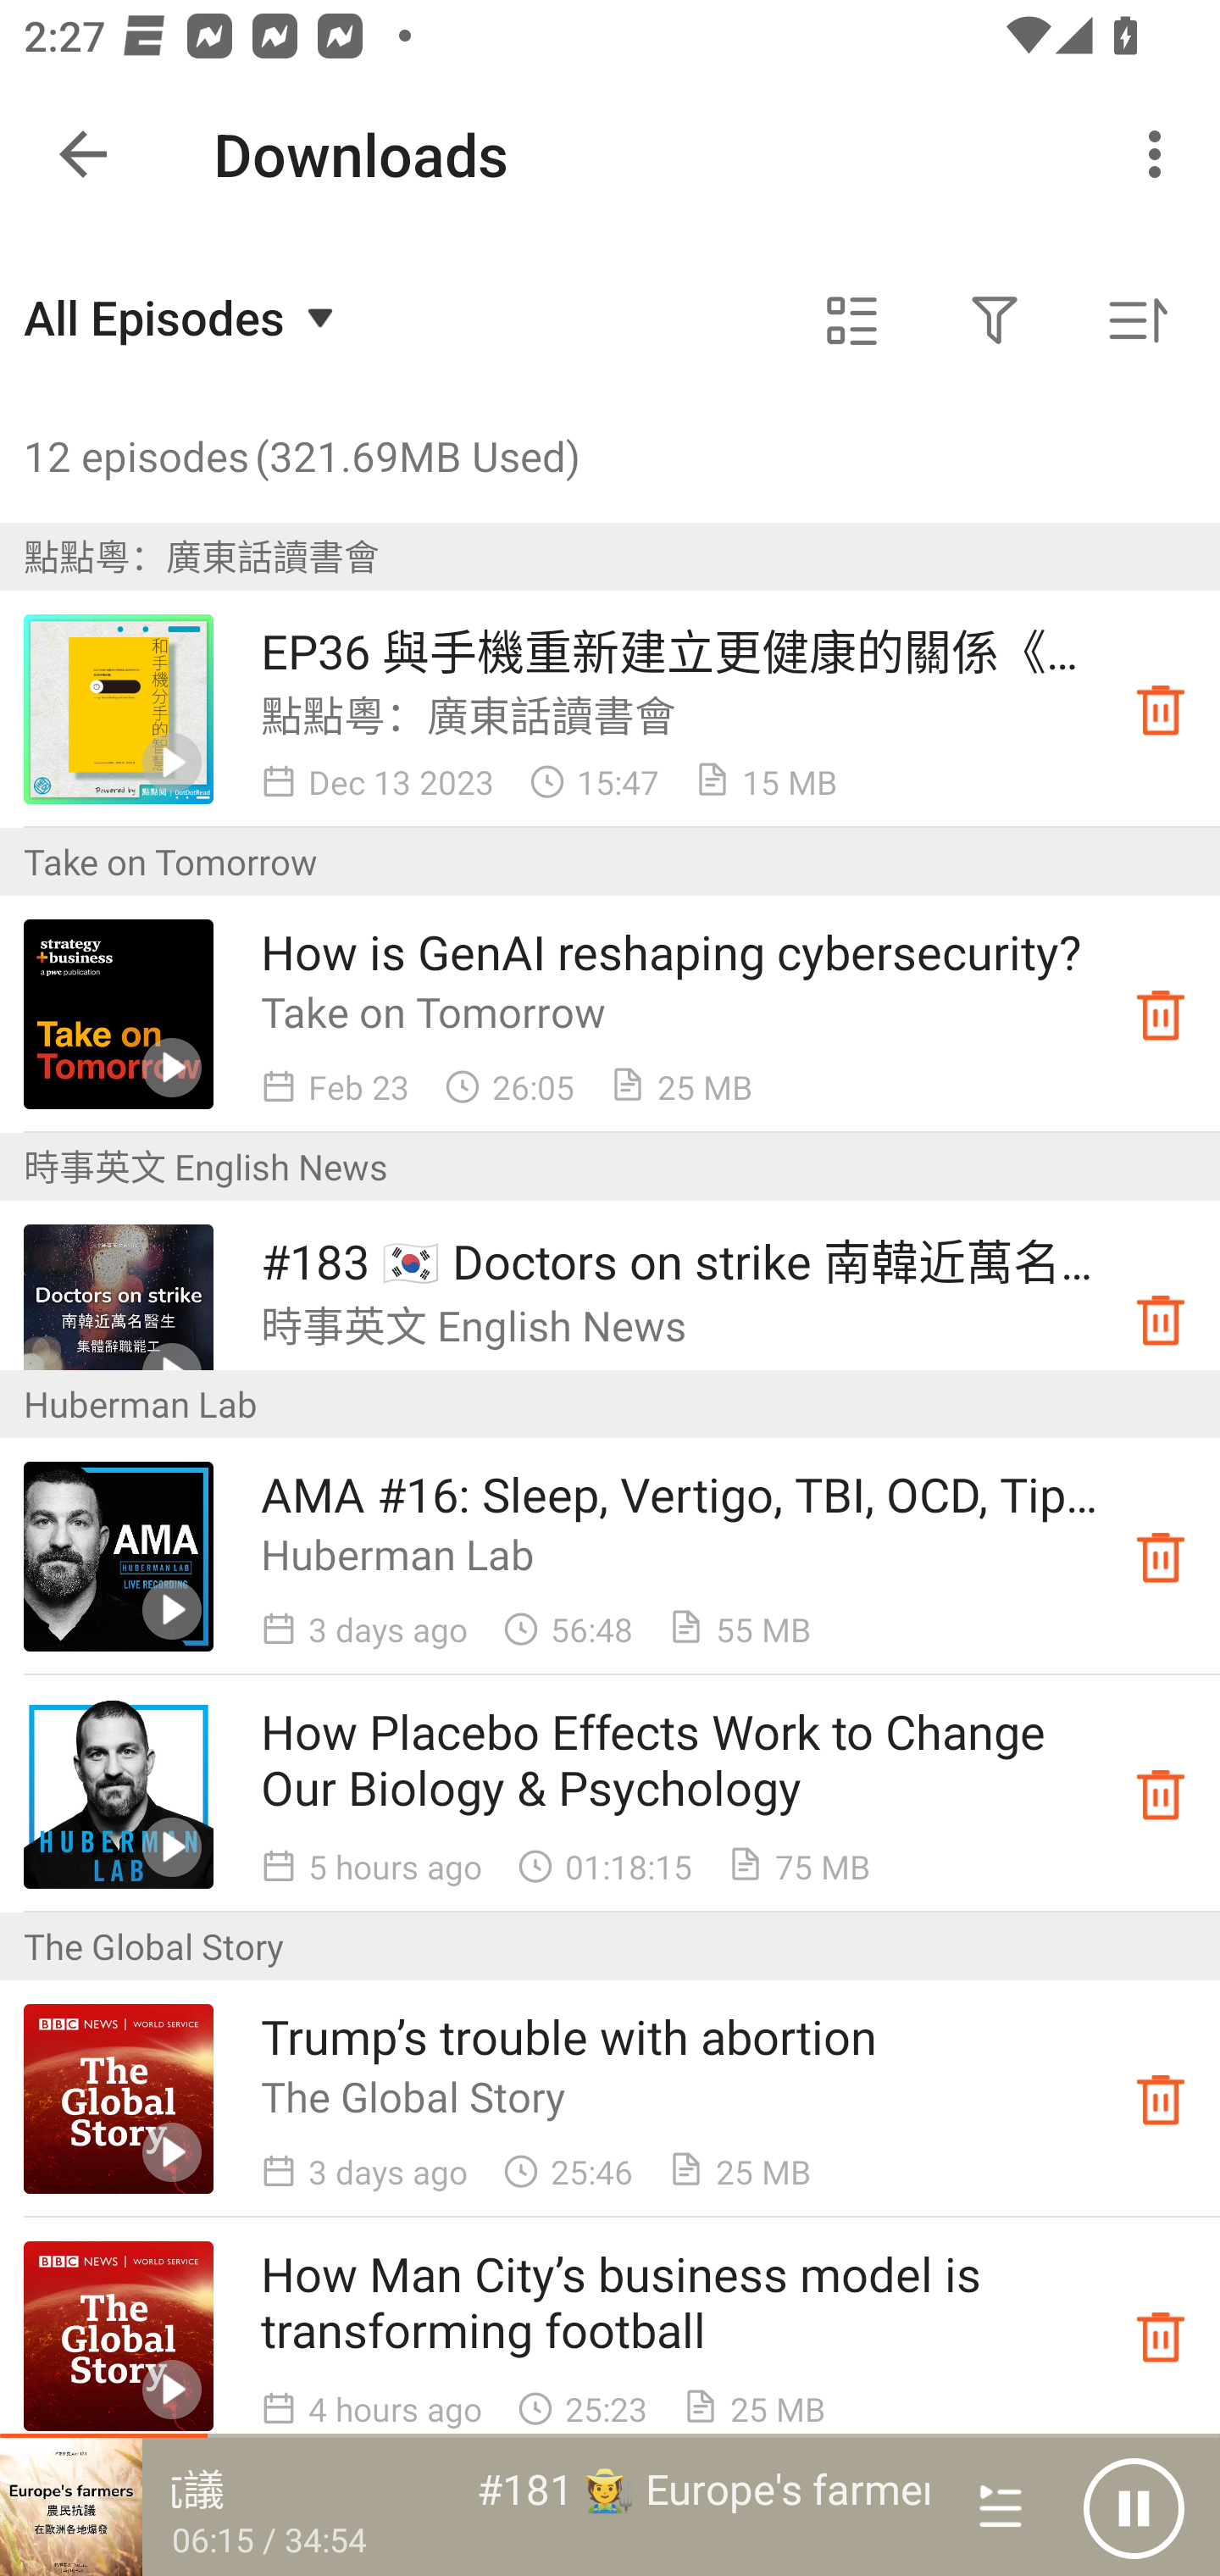 The image size is (1220, 2576). What do you see at coordinates (464, 2507) in the screenshot?
I see `#181 🧑‍🌾 Europe's farmers 歐洲各地爆發農民抗議 06:15 / 34:54` at bounding box center [464, 2507].